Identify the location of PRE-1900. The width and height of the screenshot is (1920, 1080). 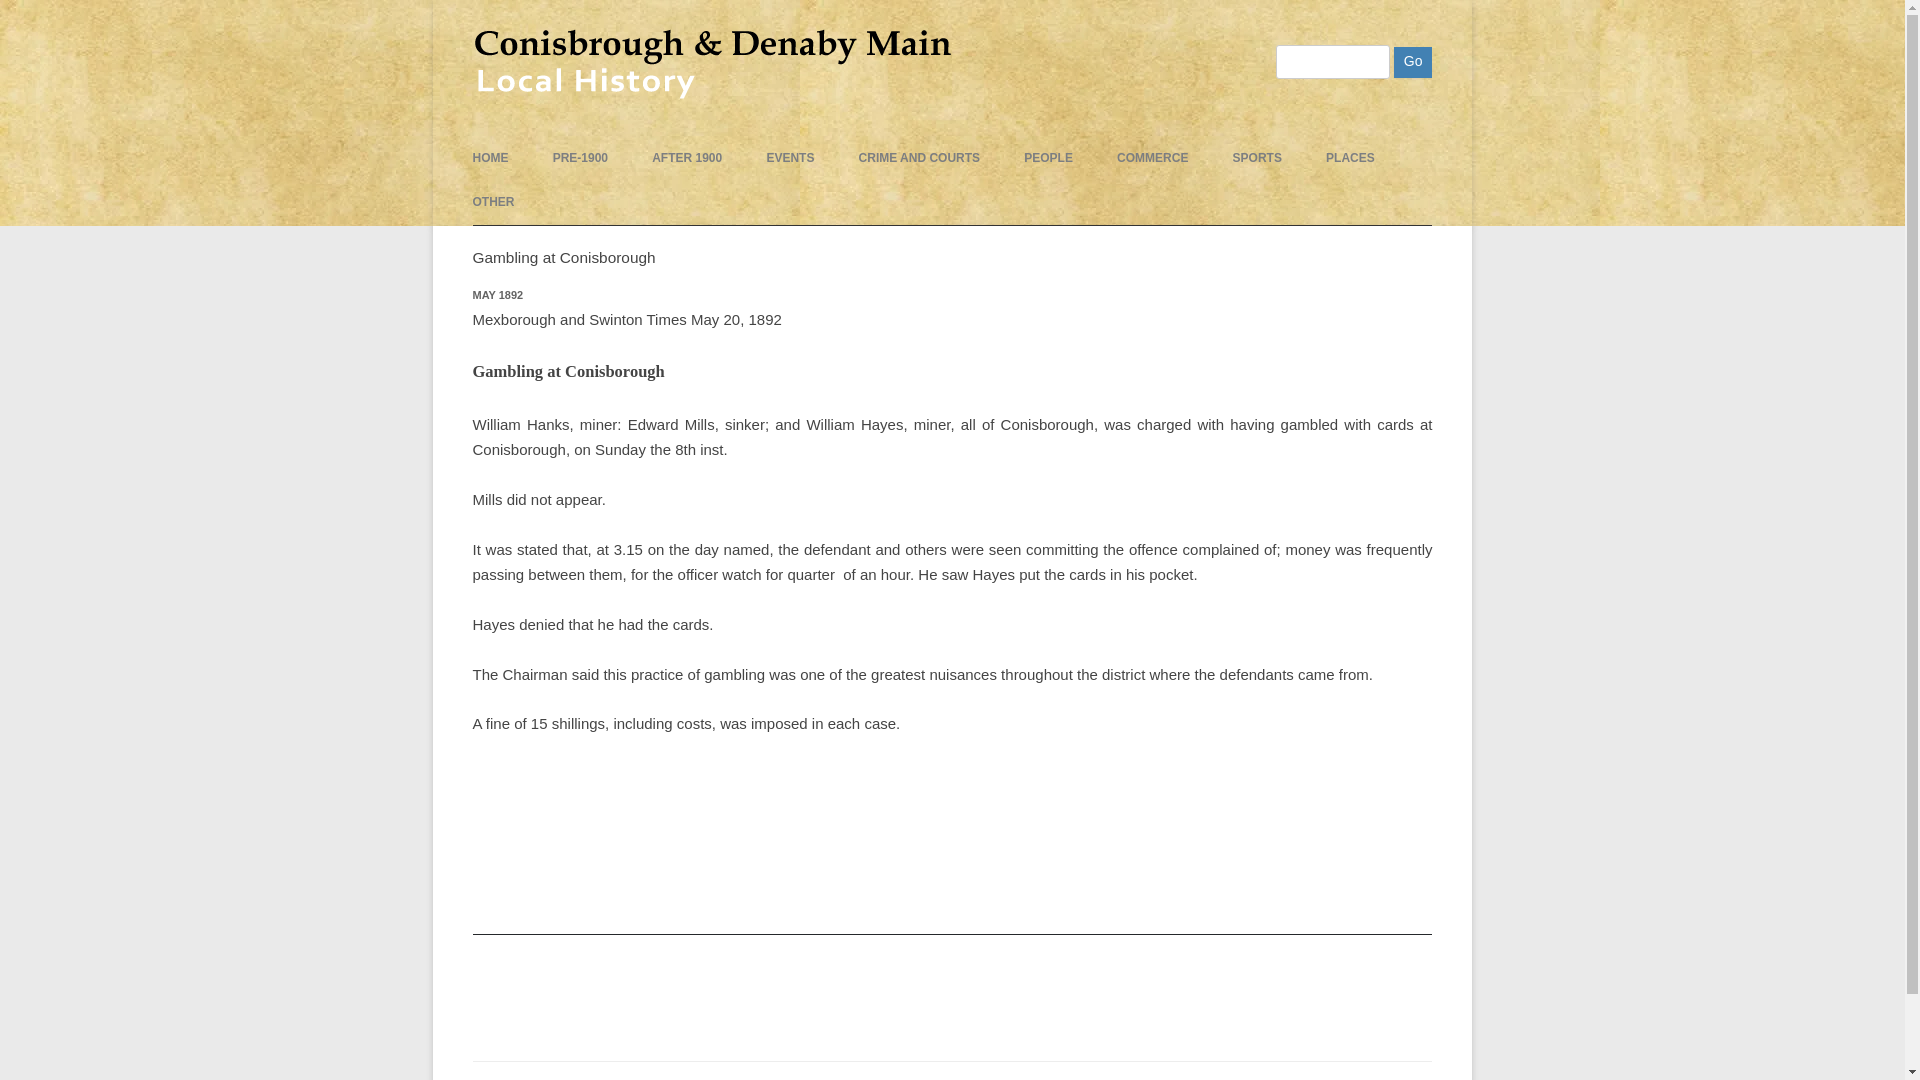
(580, 158).